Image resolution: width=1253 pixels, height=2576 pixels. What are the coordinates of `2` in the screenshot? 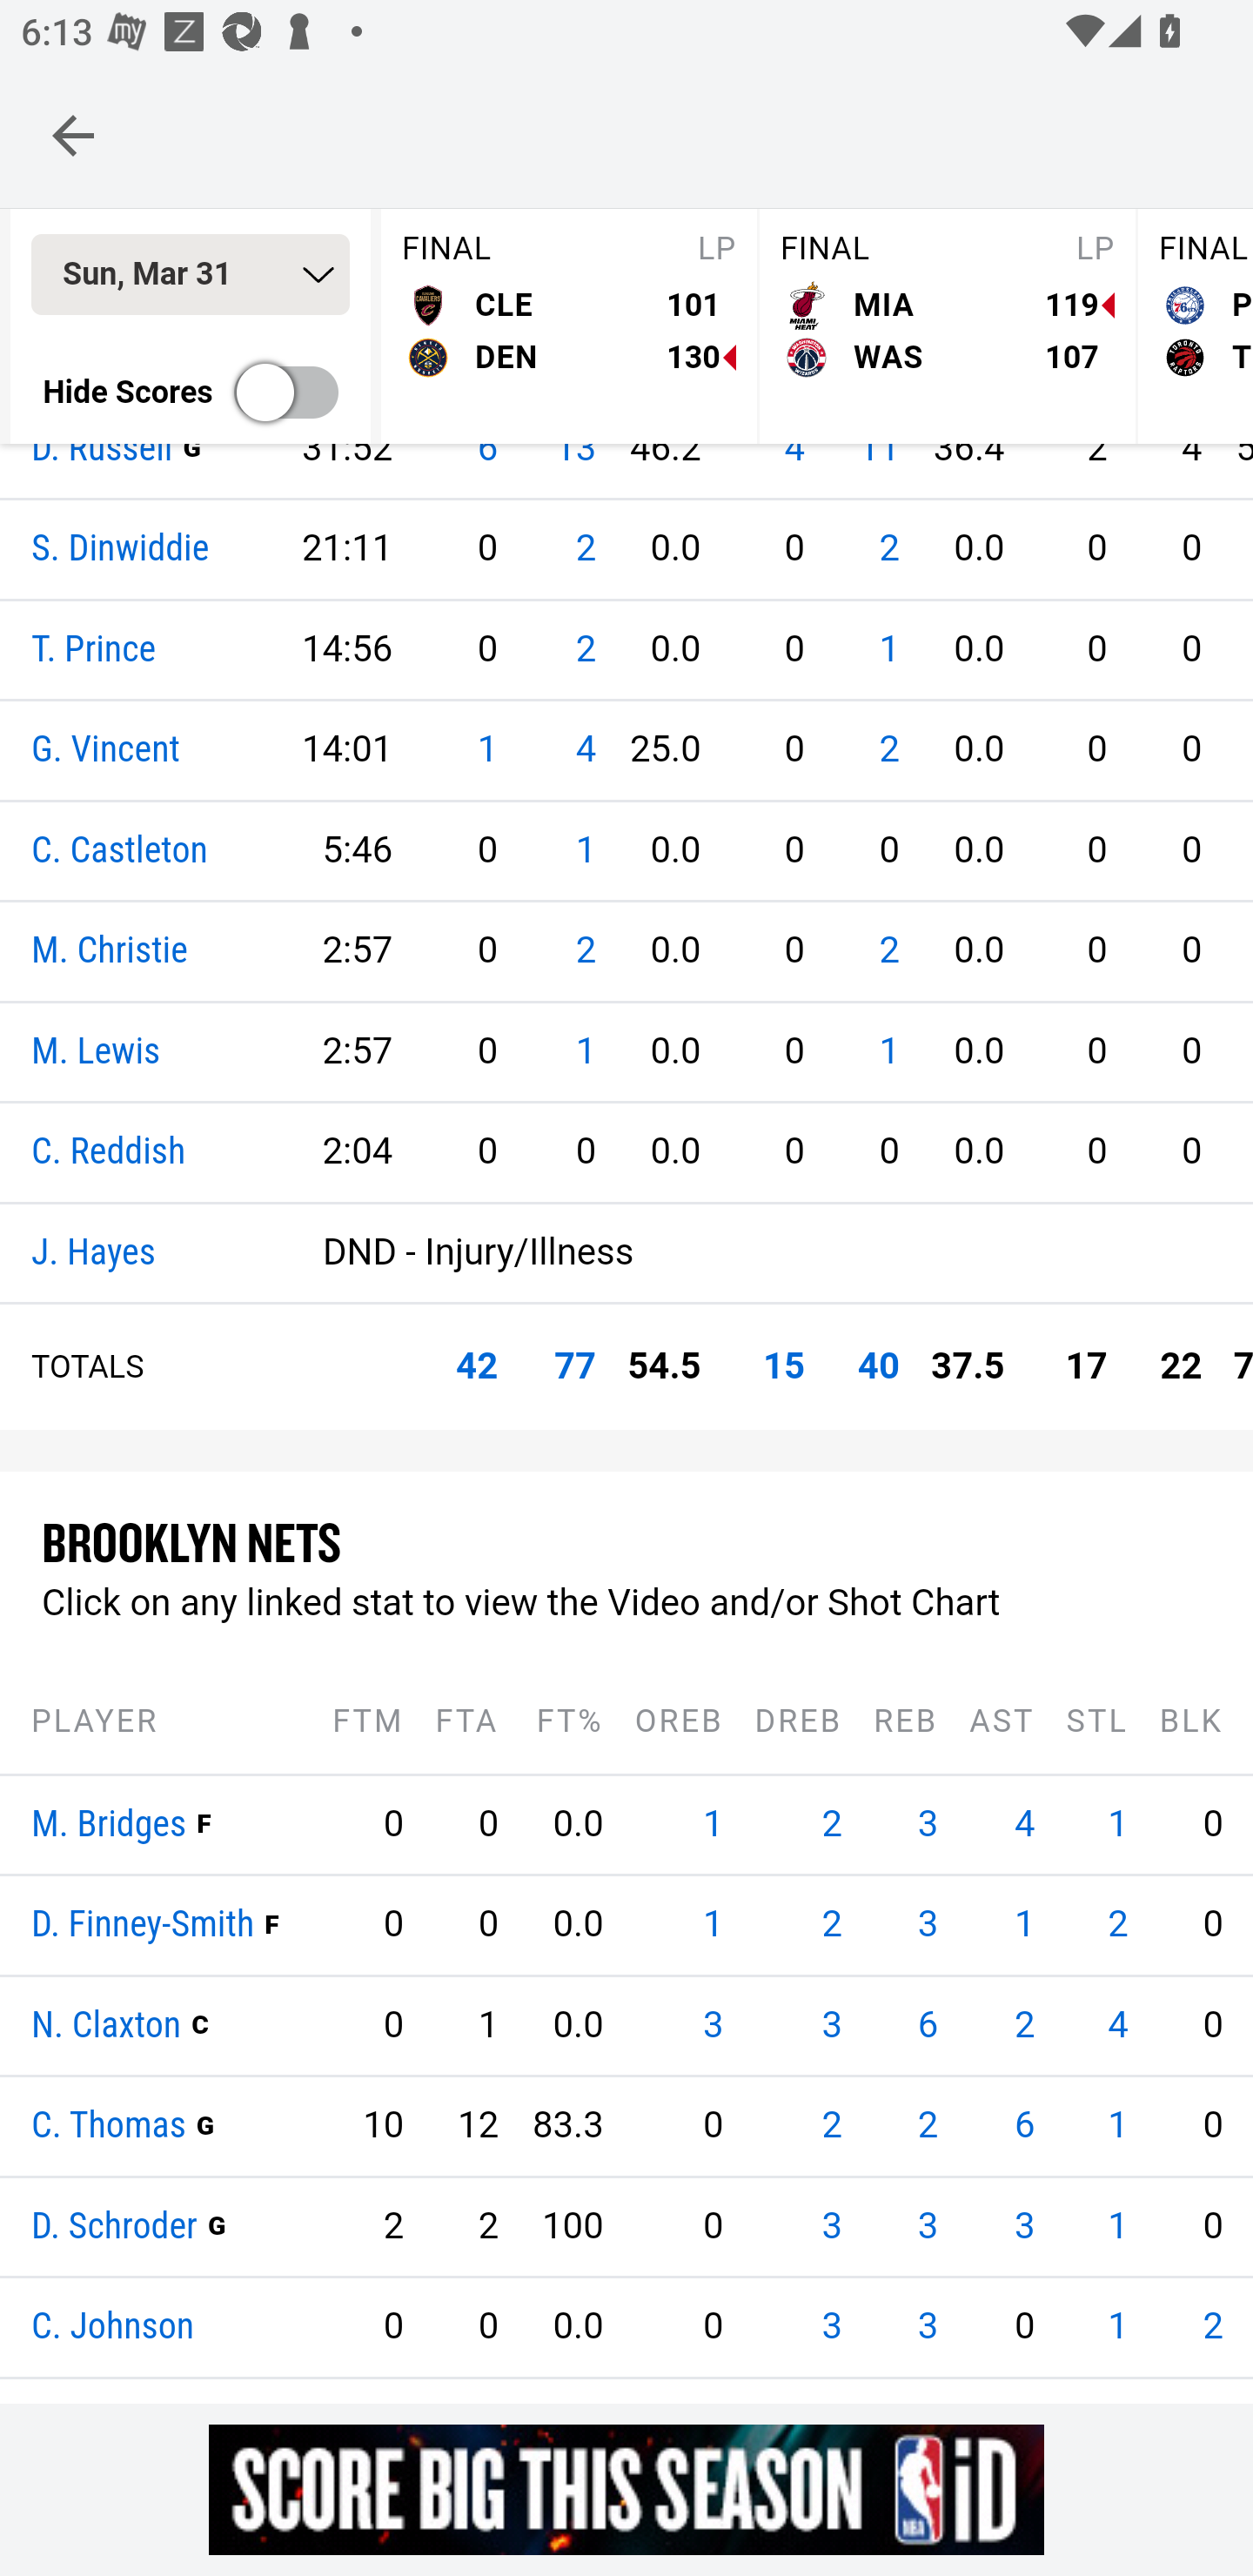 It's located at (585, 649).